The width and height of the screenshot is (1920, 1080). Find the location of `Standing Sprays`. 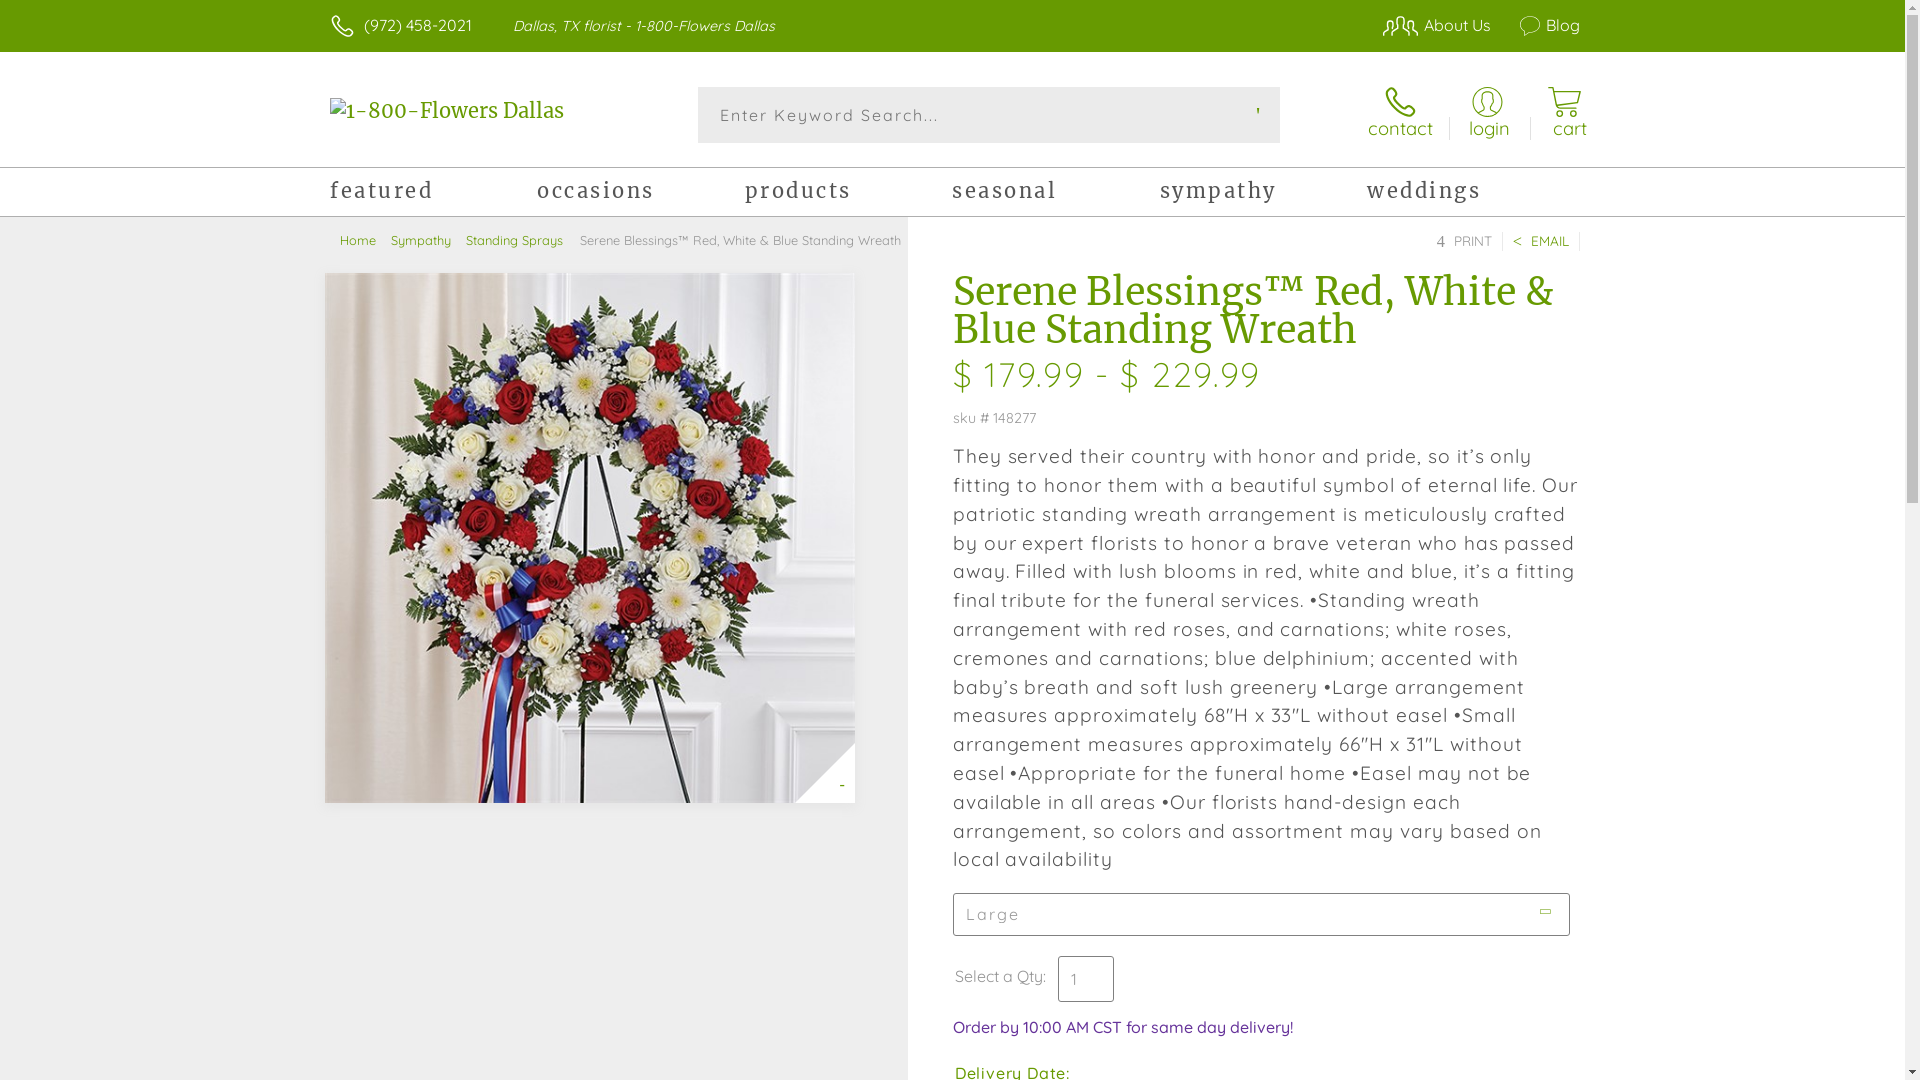

Standing Sprays is located at coordinates (522, 240).